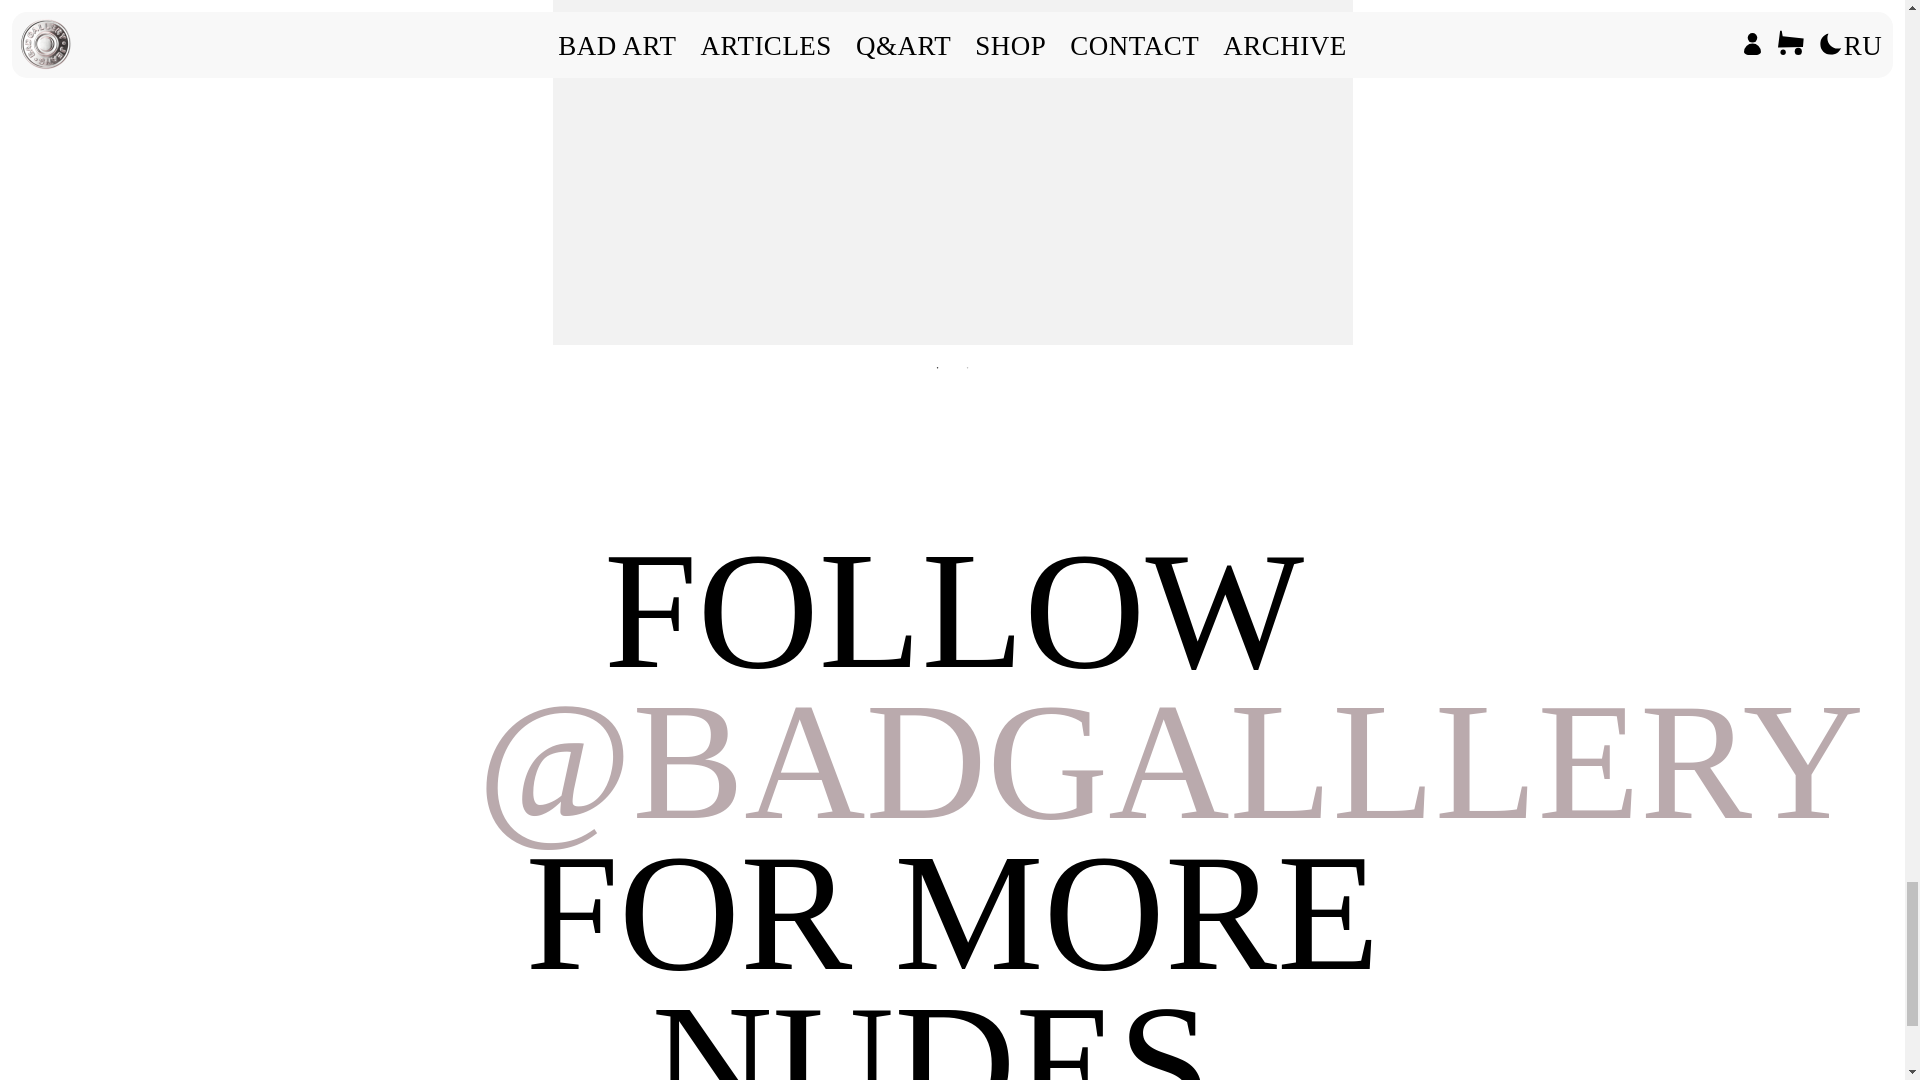 The width and height of the screenshot is (1920, 1080). I want to click on 1, so click(938, 368).